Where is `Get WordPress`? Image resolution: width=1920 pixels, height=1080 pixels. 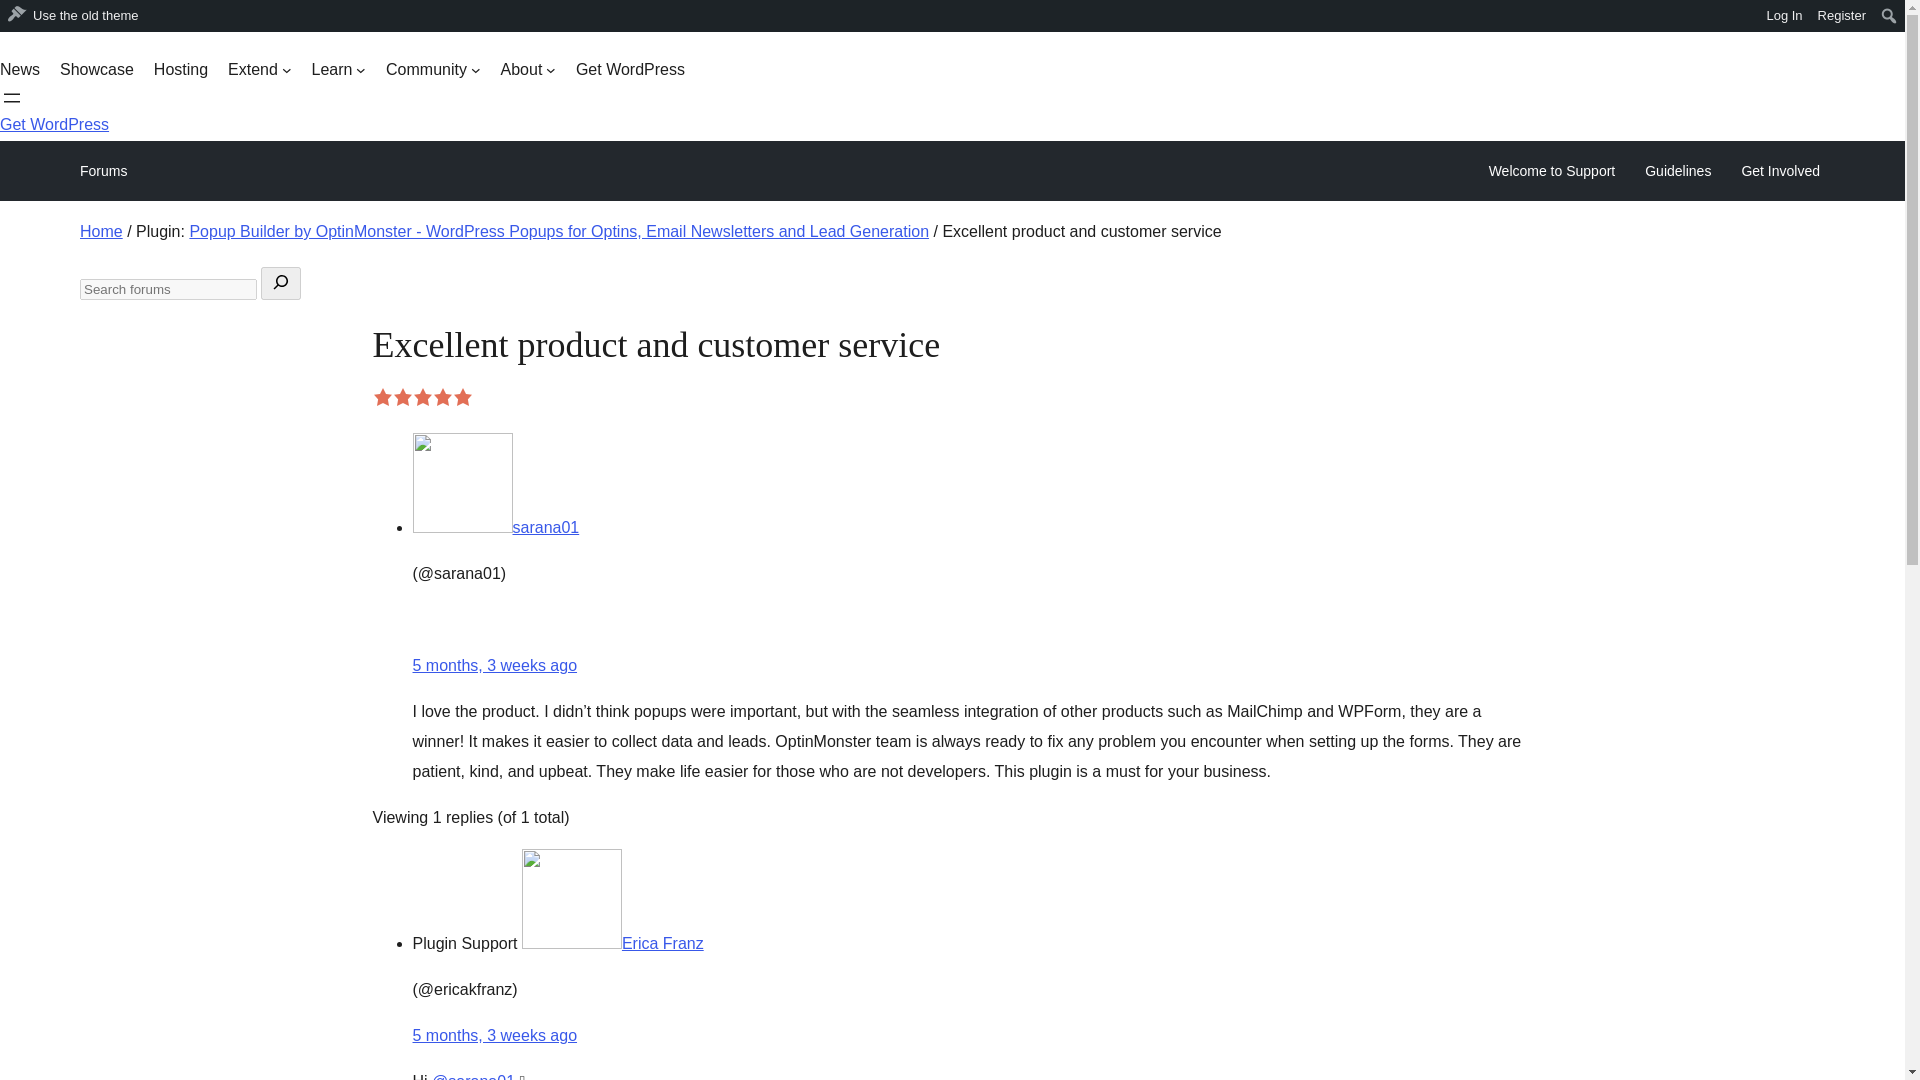 Get WordPress is located at coordinates (630, 70).